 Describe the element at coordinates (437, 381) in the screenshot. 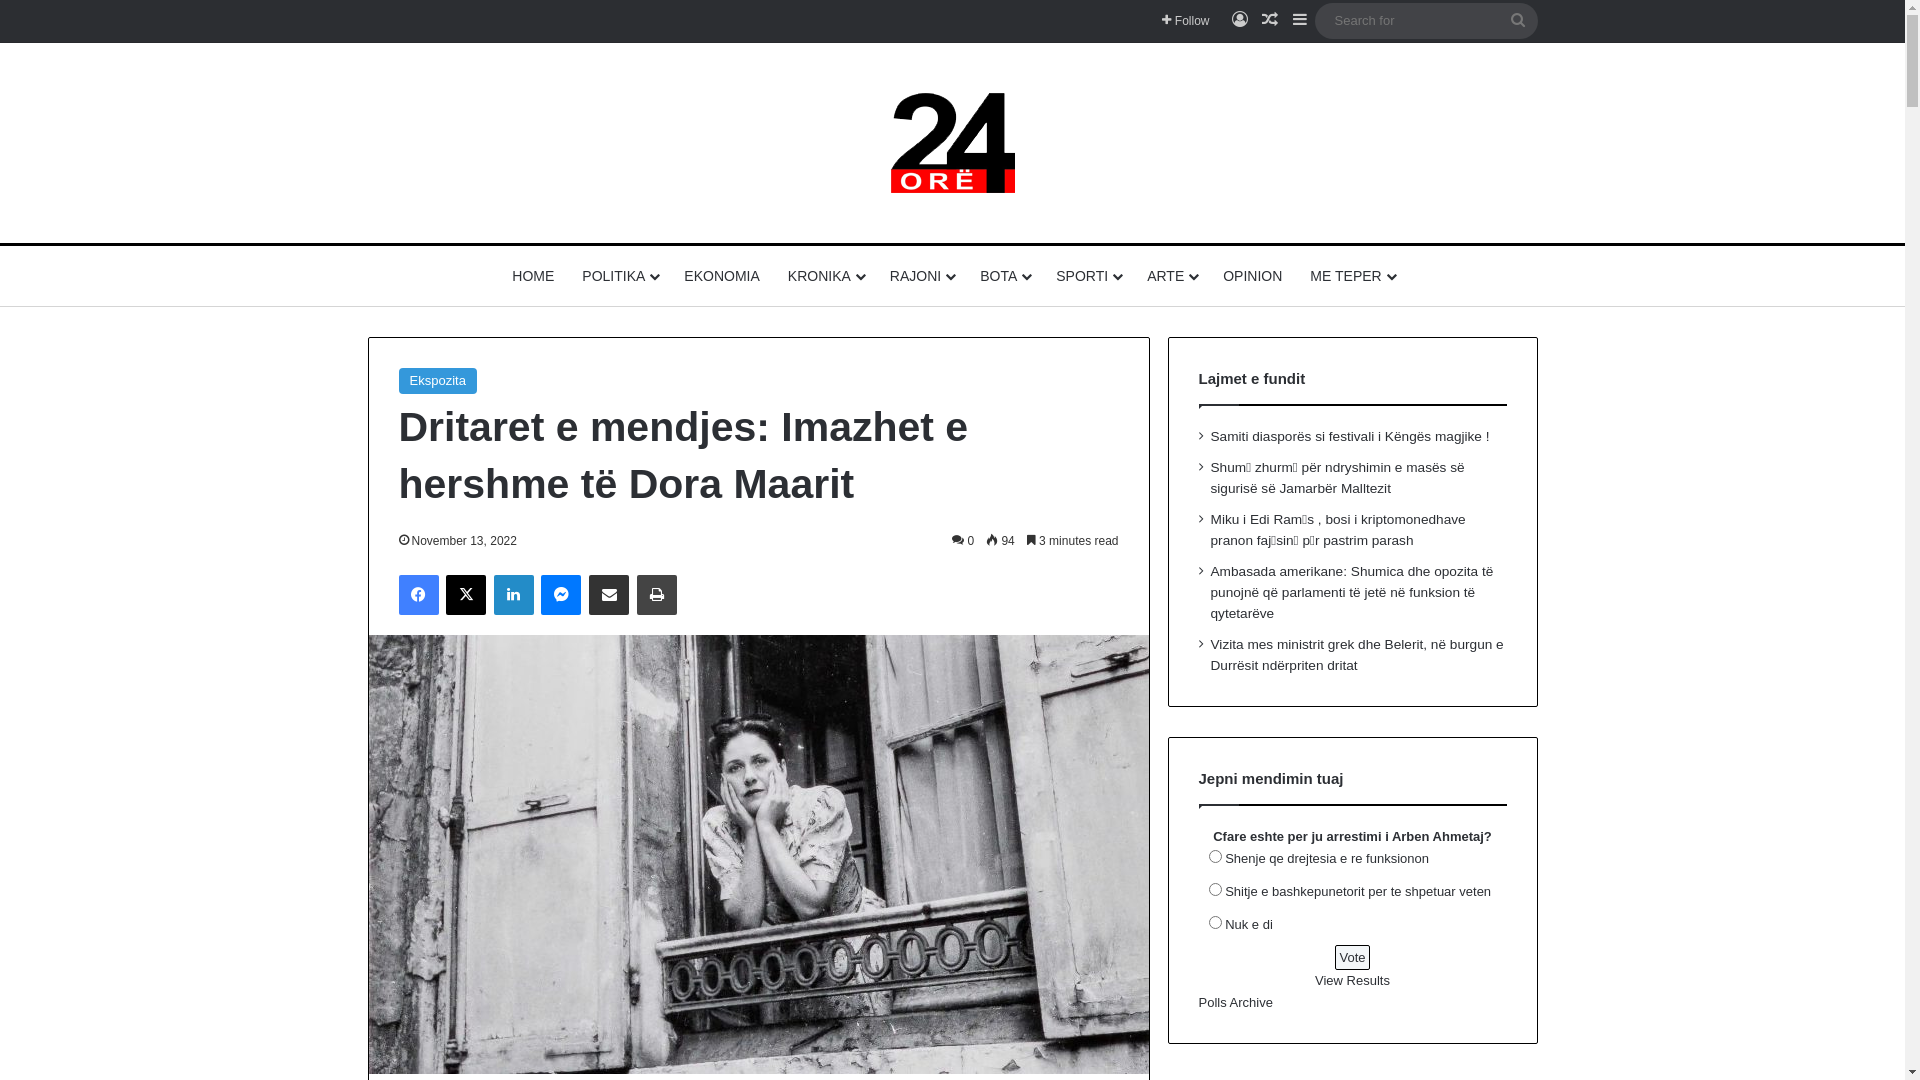

I see `Ekspozita` at that location.